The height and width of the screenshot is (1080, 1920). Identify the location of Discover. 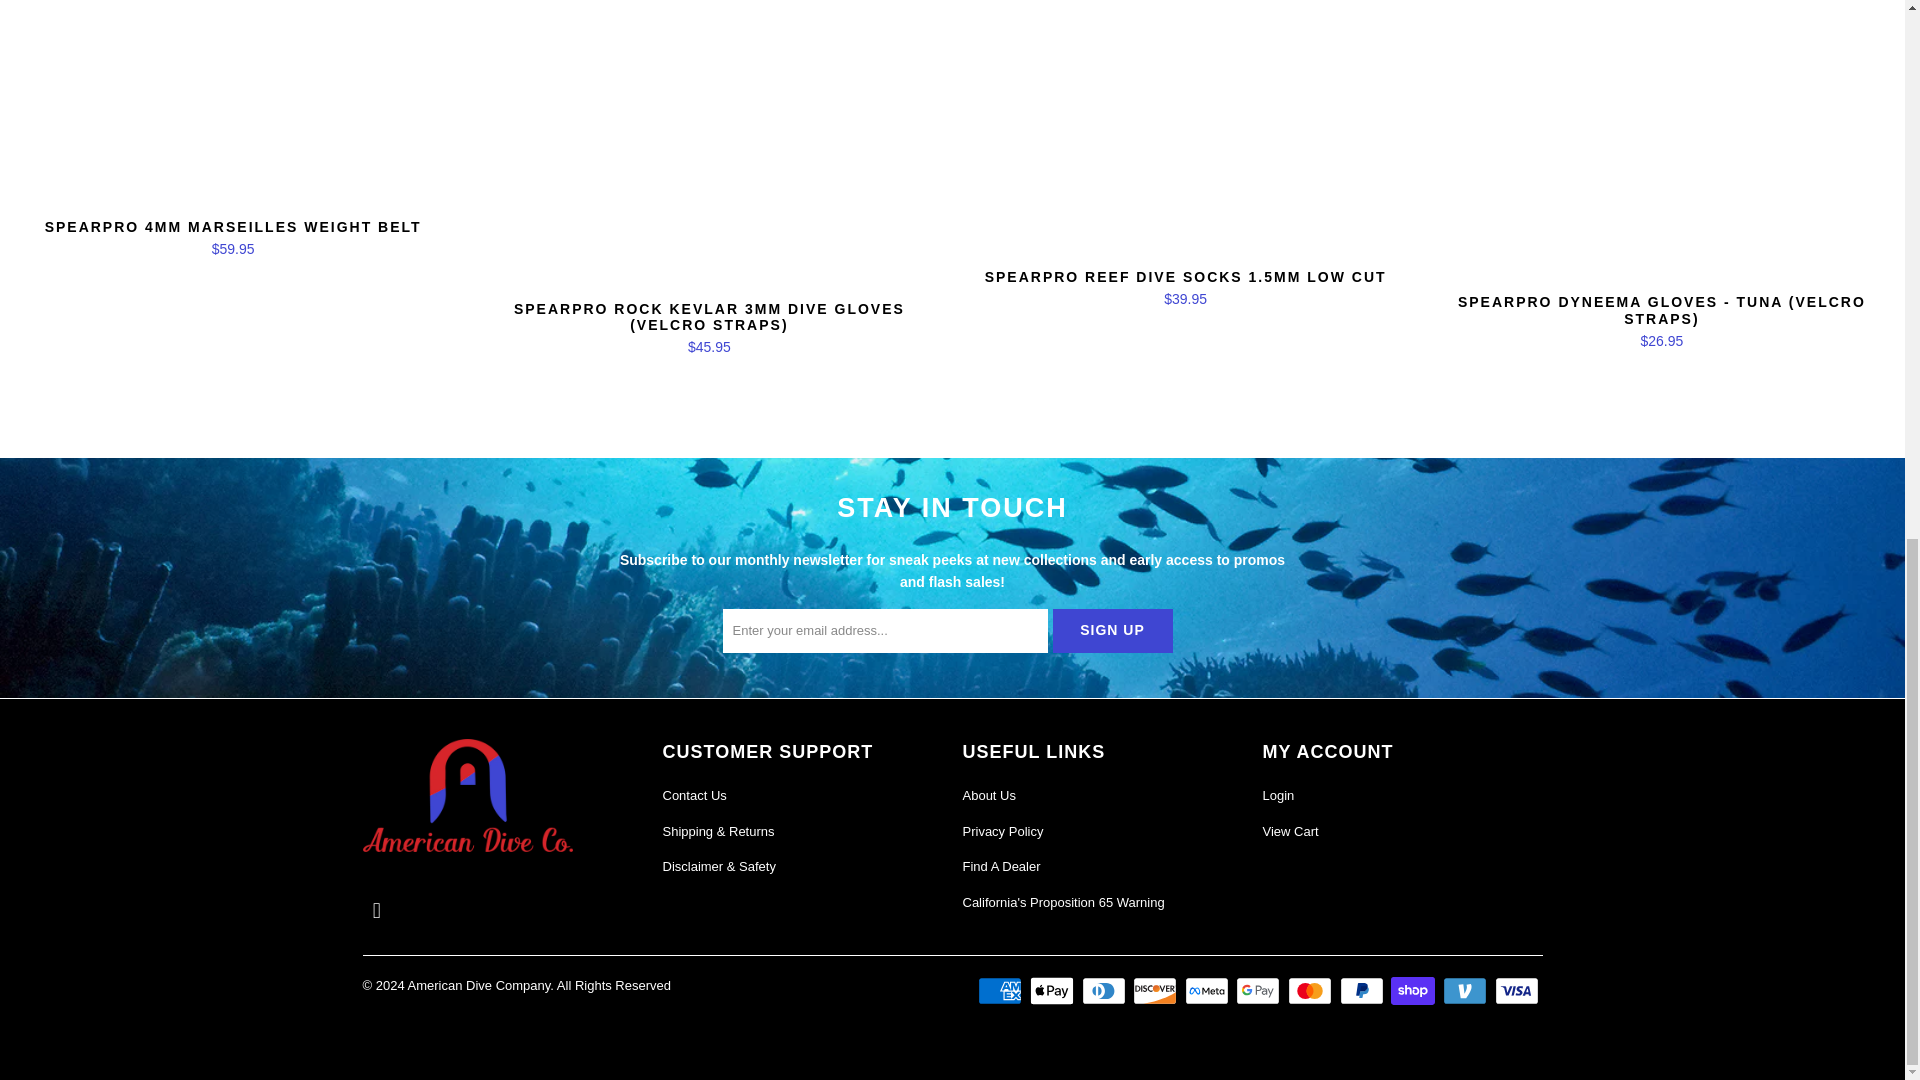
(1156, 990).